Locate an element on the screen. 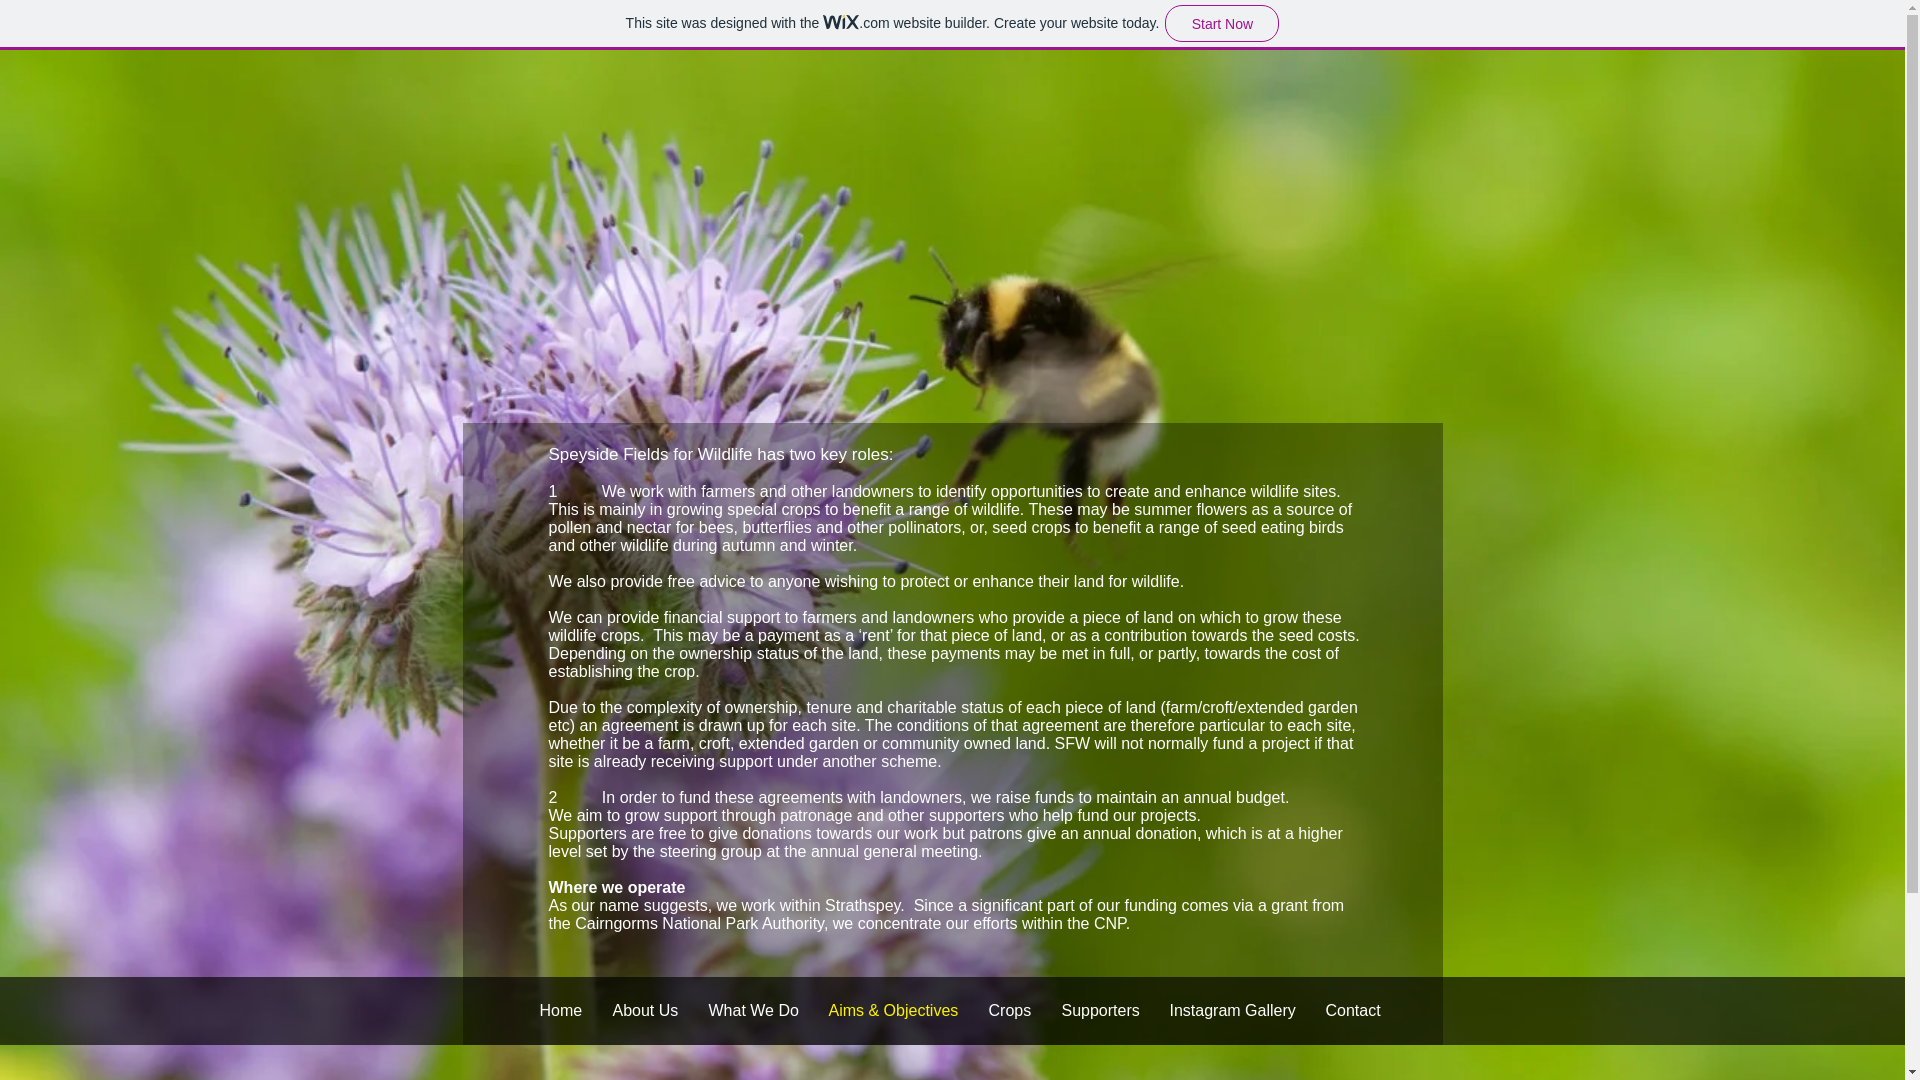 The width and height of the screenshot is (1920, 1080). Instagram Gallery is located at coordinates (1231, 1010).